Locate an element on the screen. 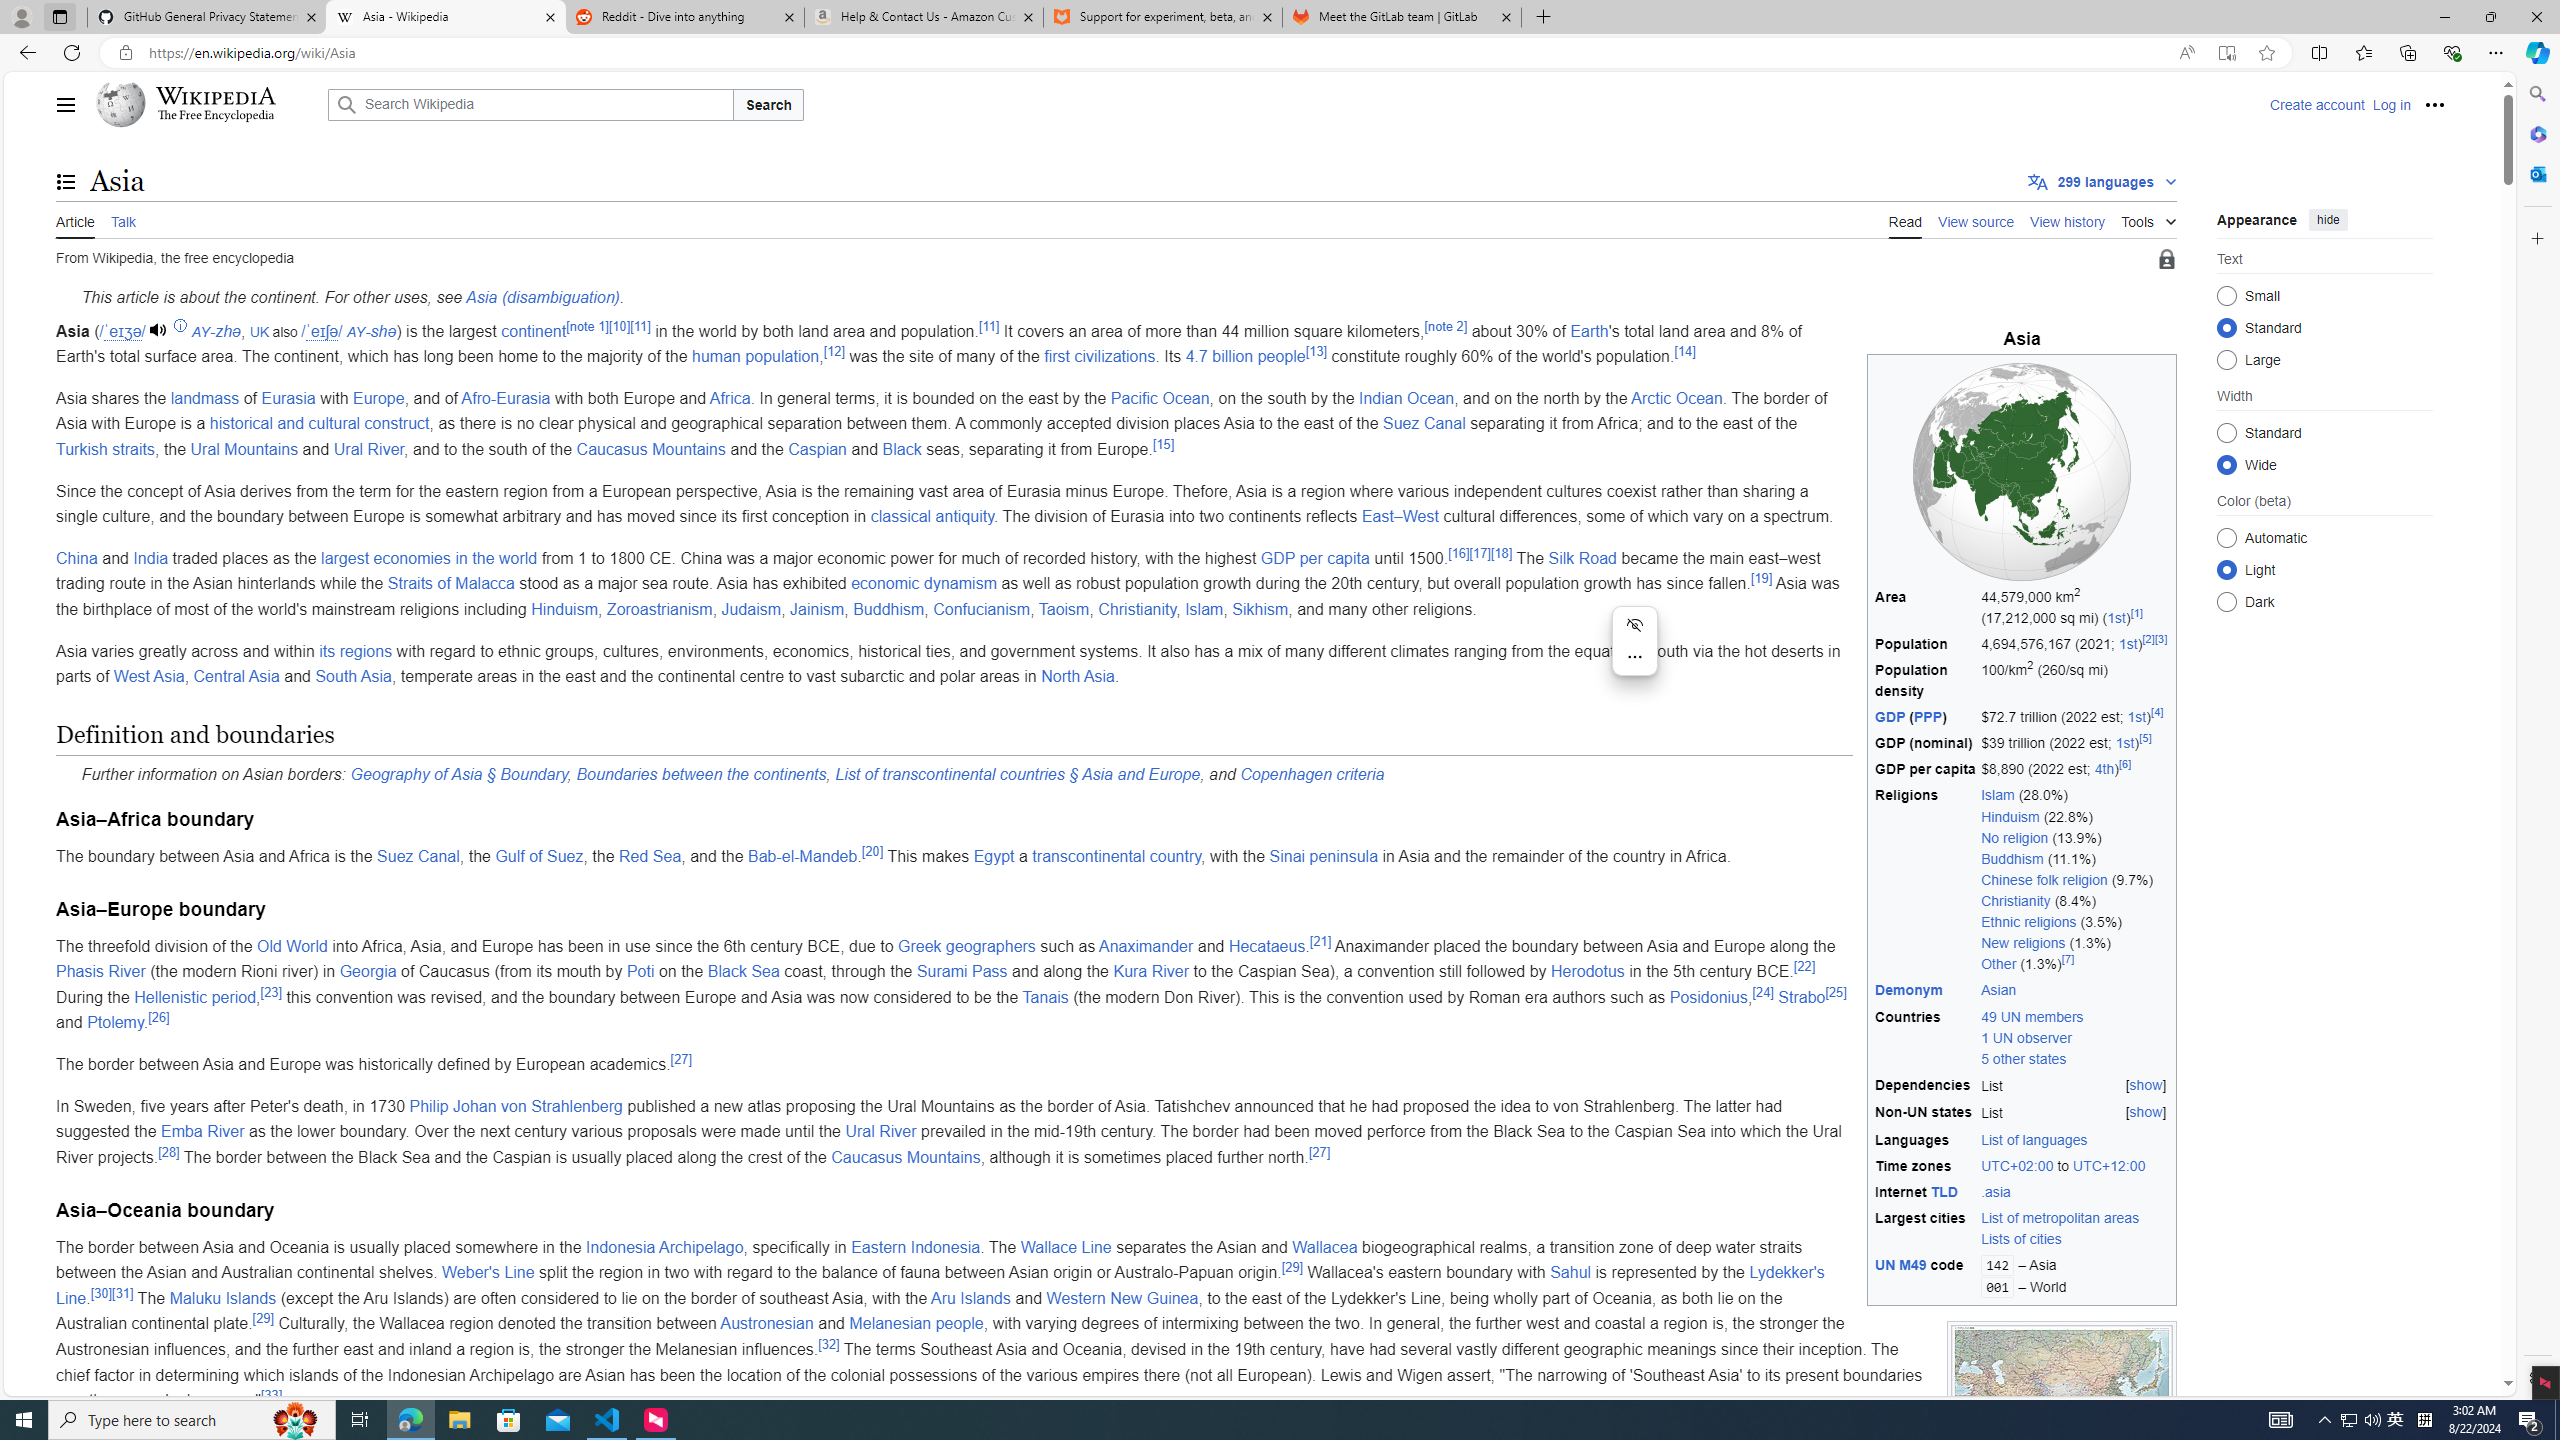  New religions (1.3%) is located at coordinates (2076, 944).